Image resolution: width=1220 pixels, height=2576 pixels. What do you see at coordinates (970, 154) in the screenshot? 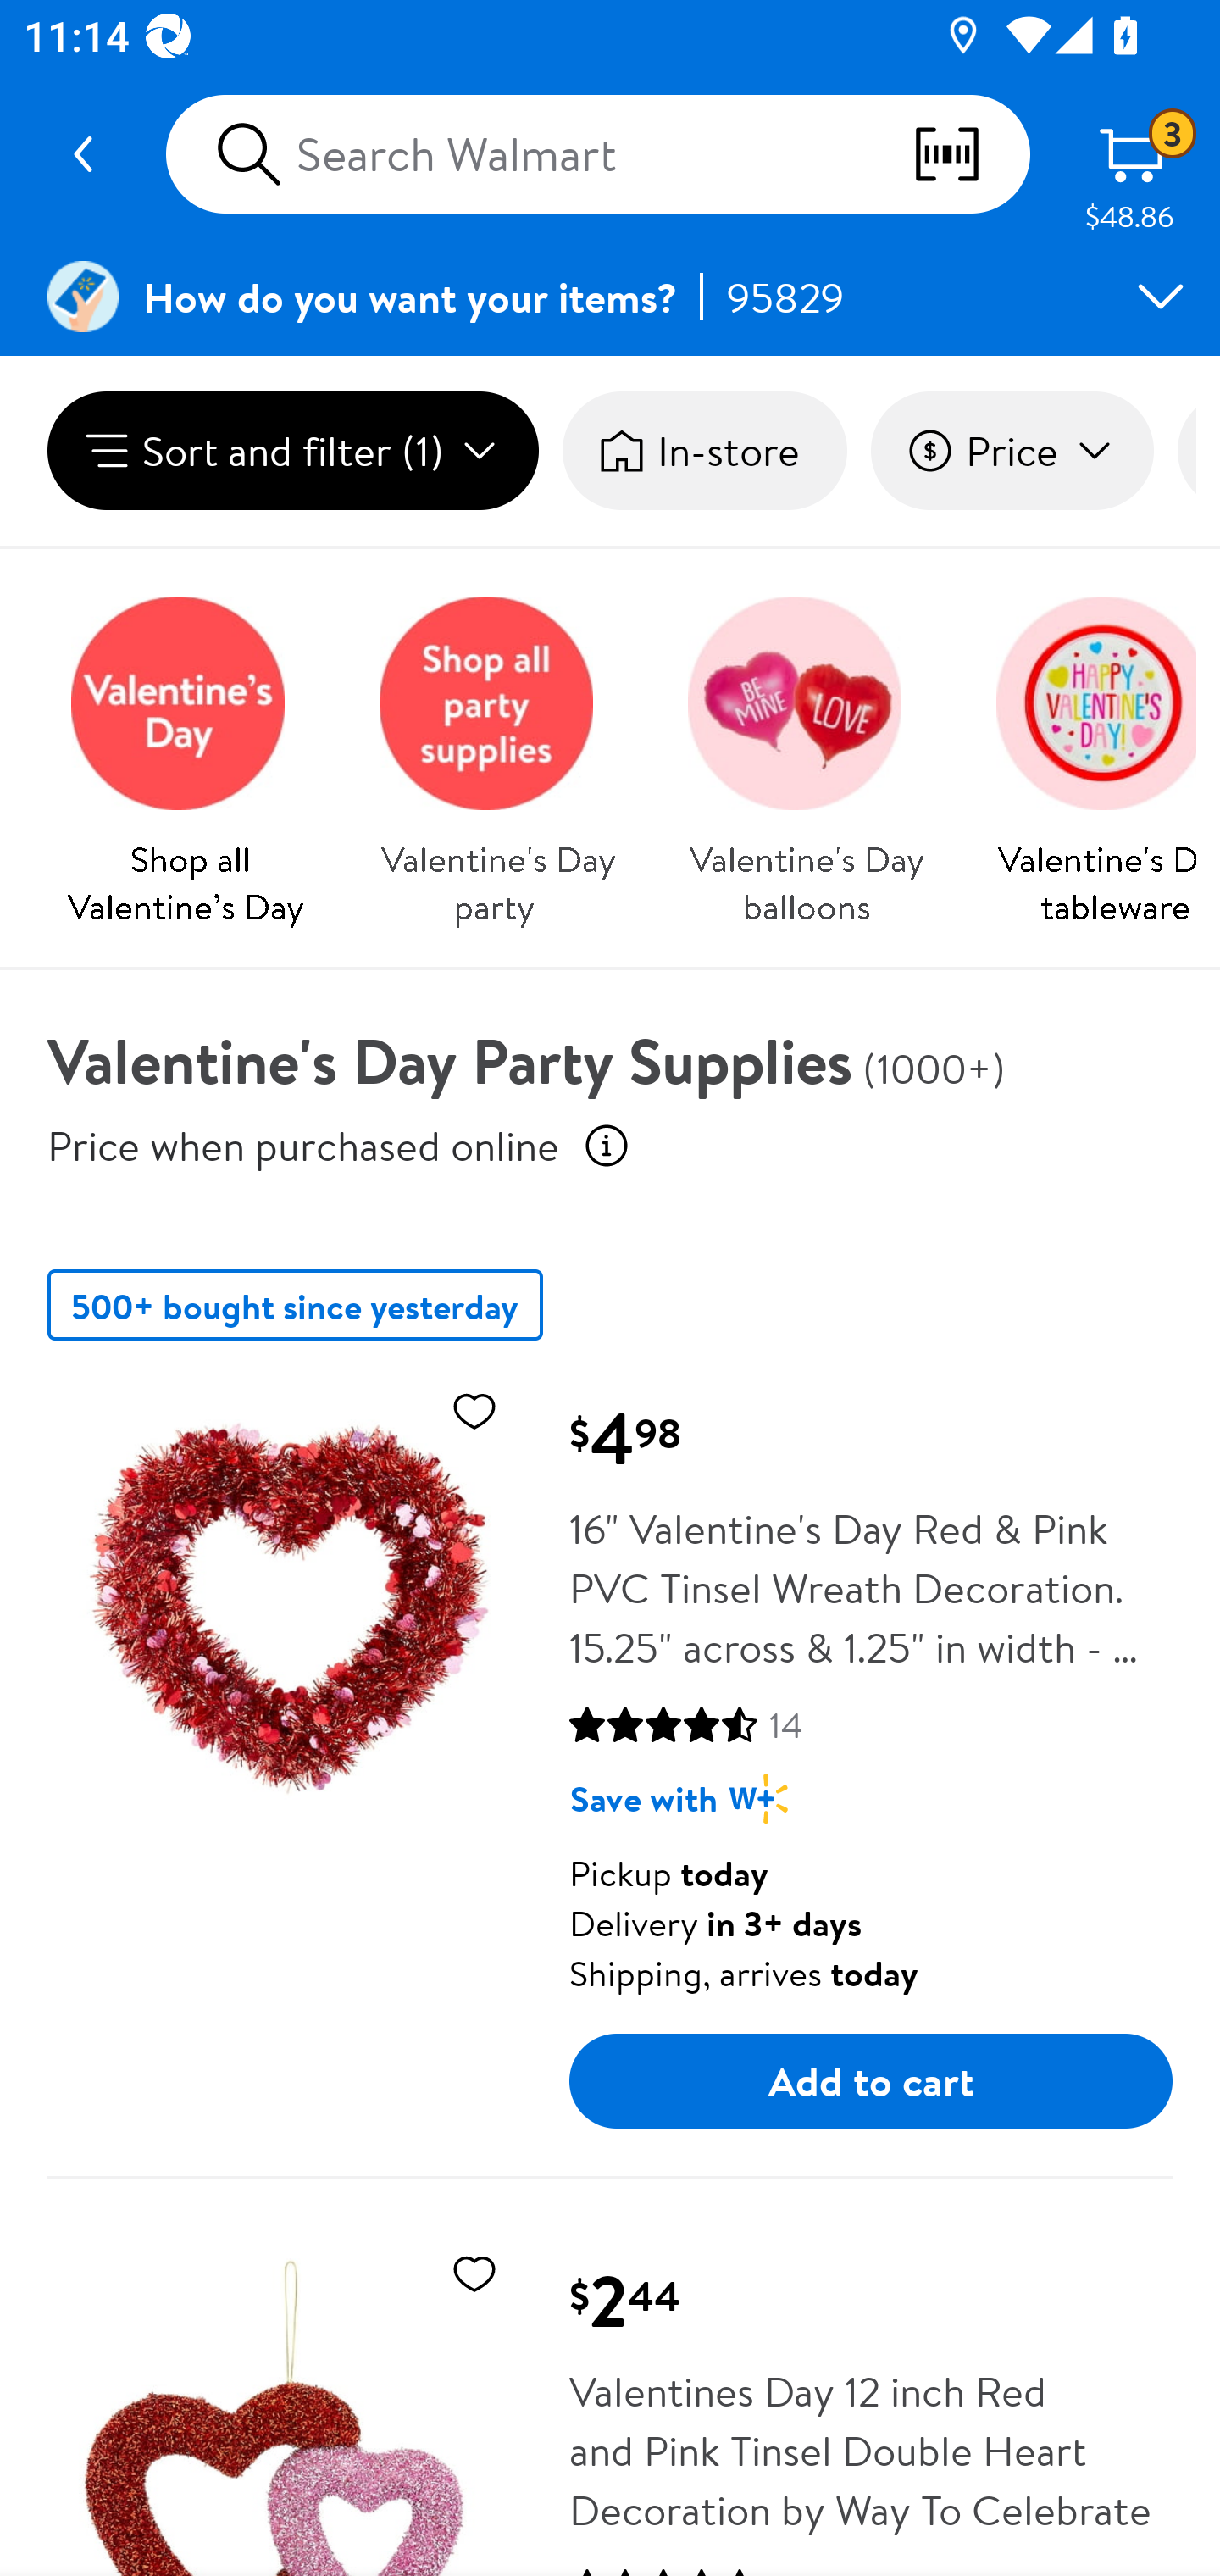
I see `scan barcodes qr codes and more` at bounding box center [970, 154].